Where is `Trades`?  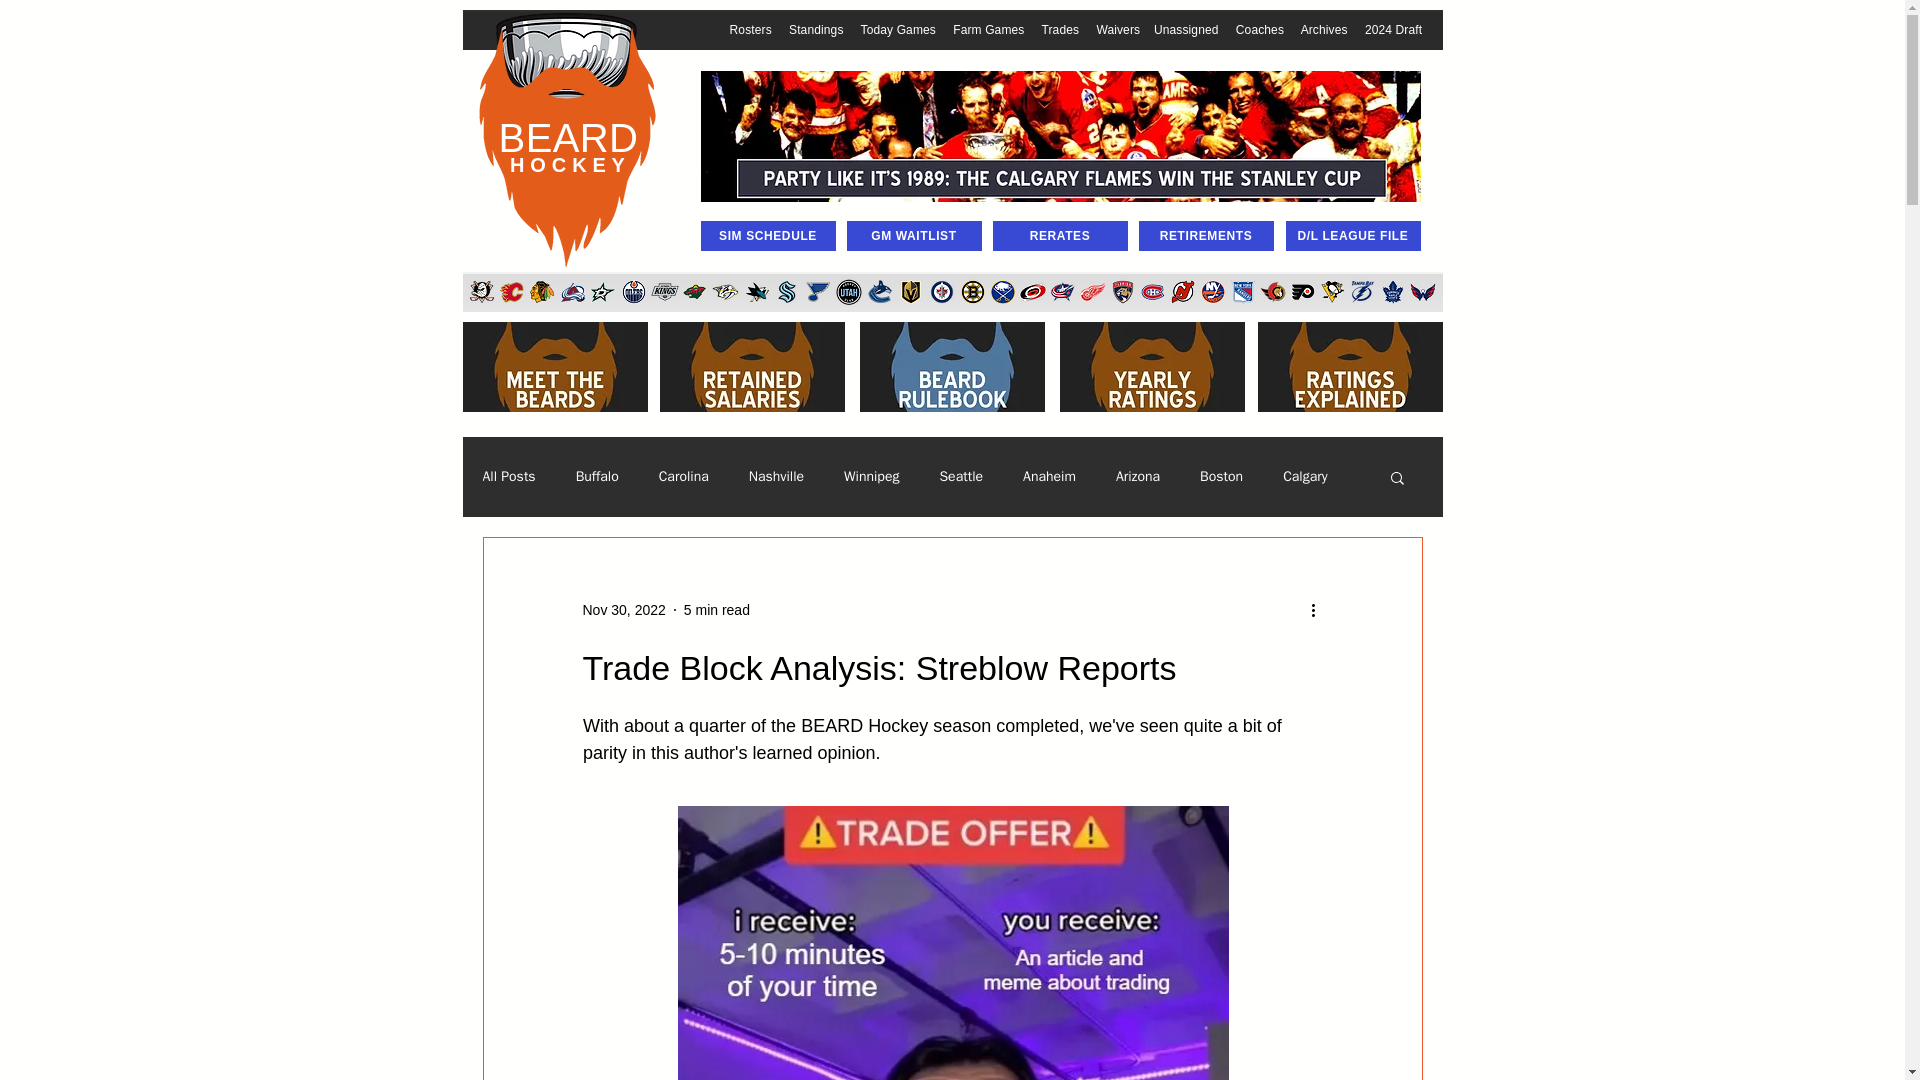 Trades is located at coordinates (1060, 29).